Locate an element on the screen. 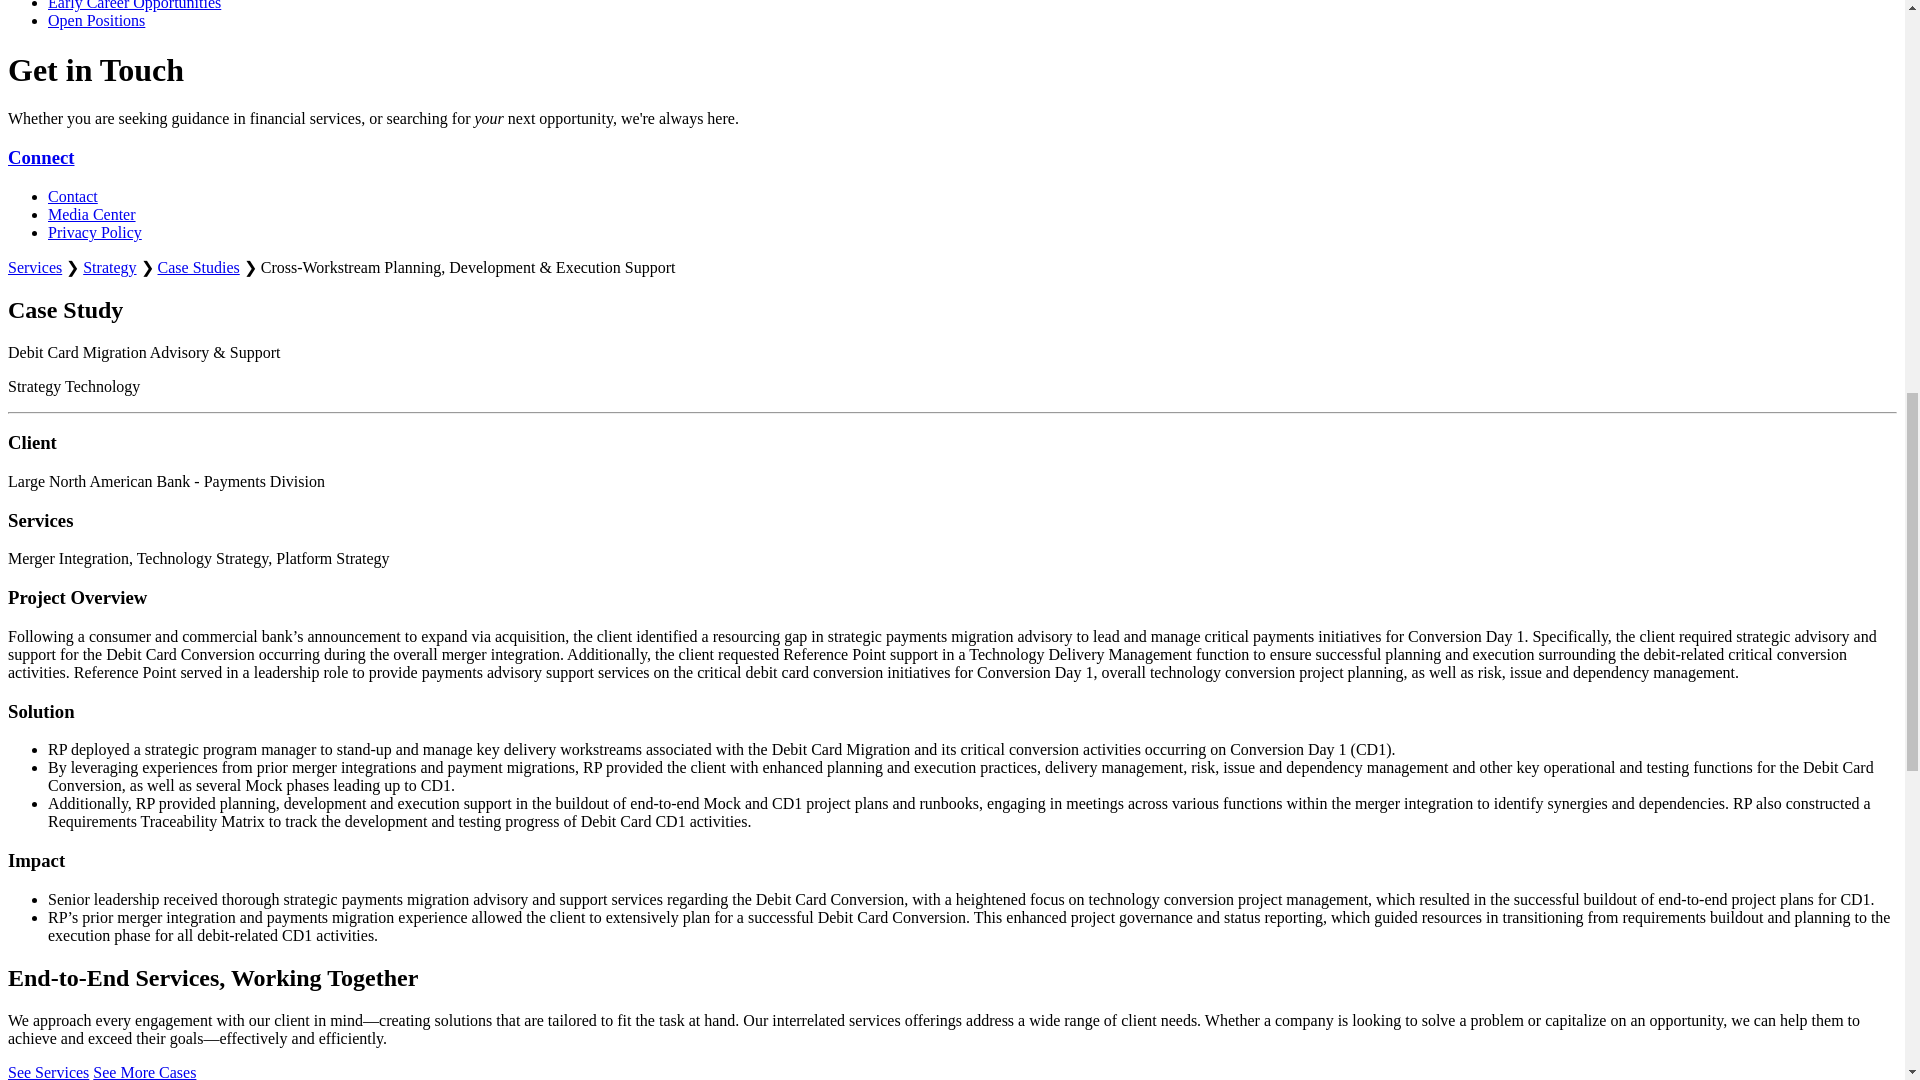 This screenshot has height=1080, width=1920. Services is located at coordinates (34, 268).